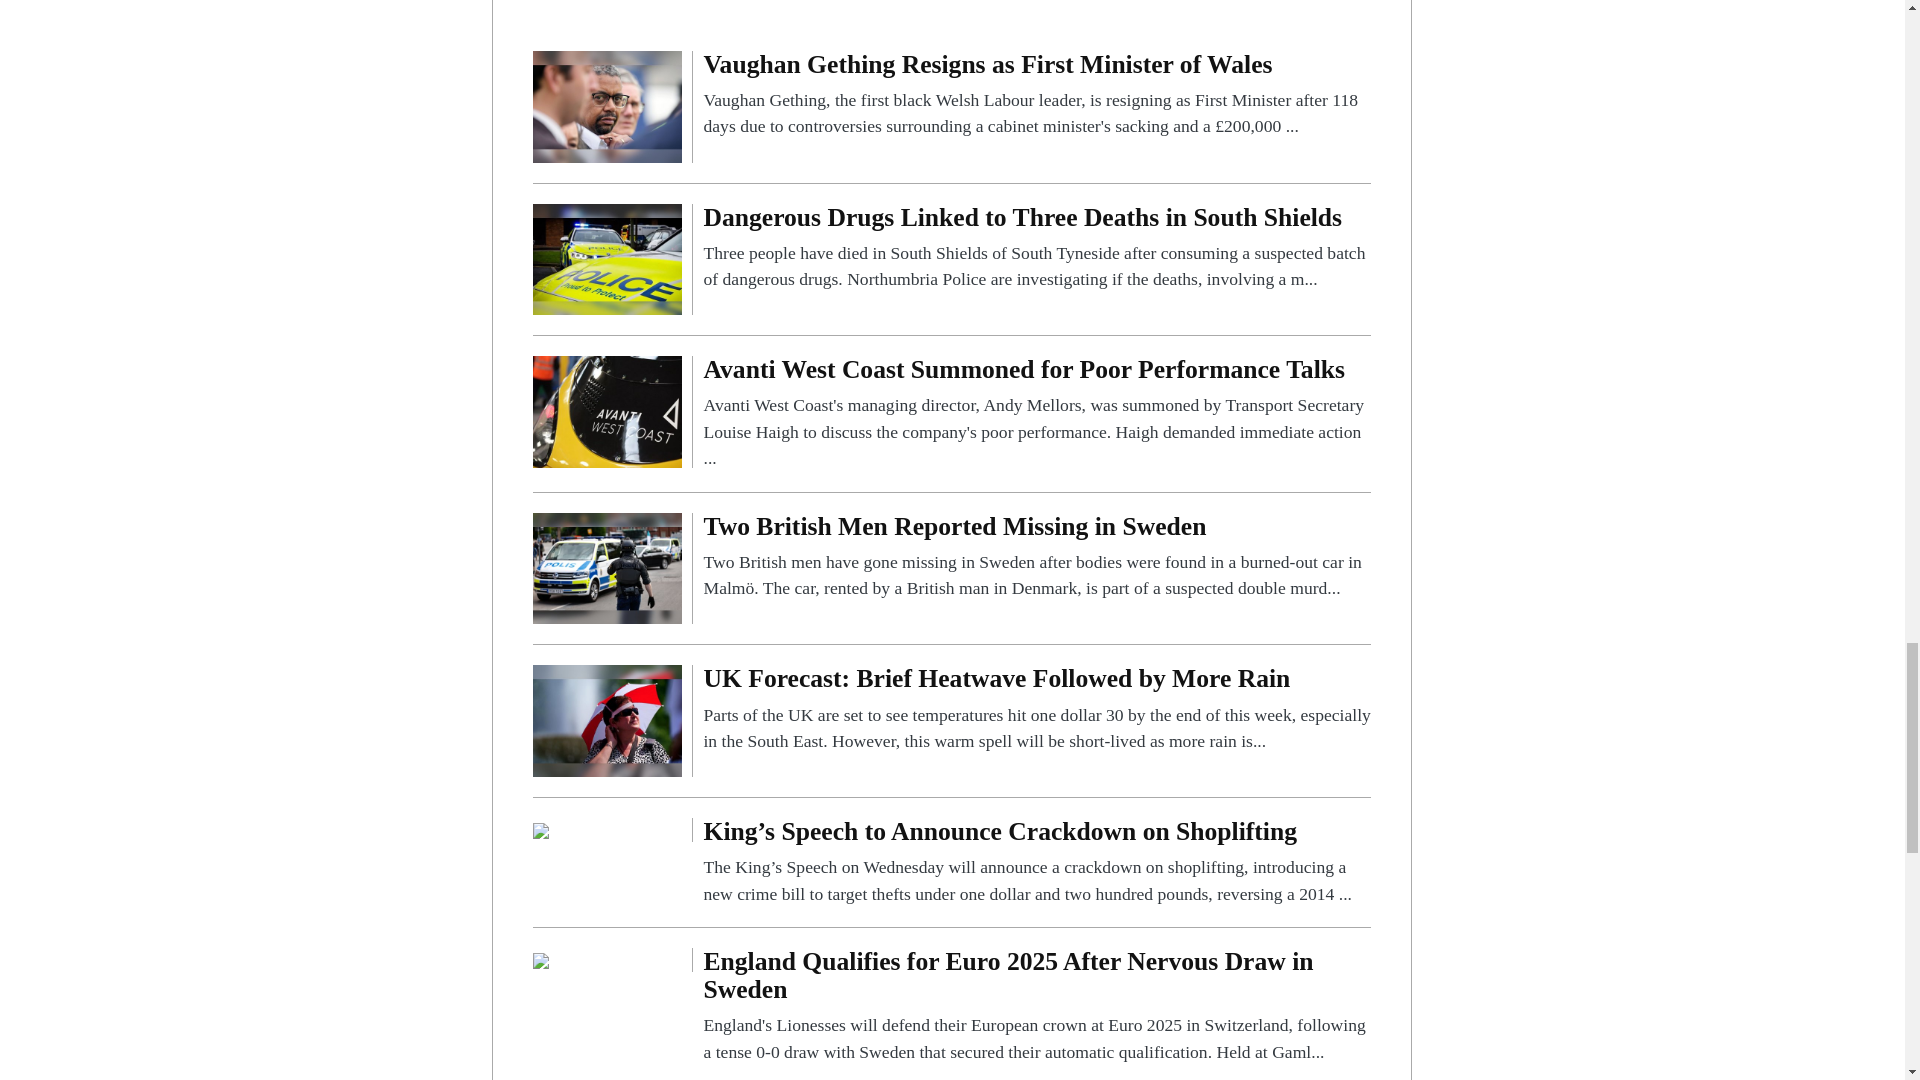  What do you see at coordinates (1036, 1006) in the screenshot?
I see `England Qualifies for Euro 2025 After Nervous Draw in Sweden` at bounding box center [1036, 1006].